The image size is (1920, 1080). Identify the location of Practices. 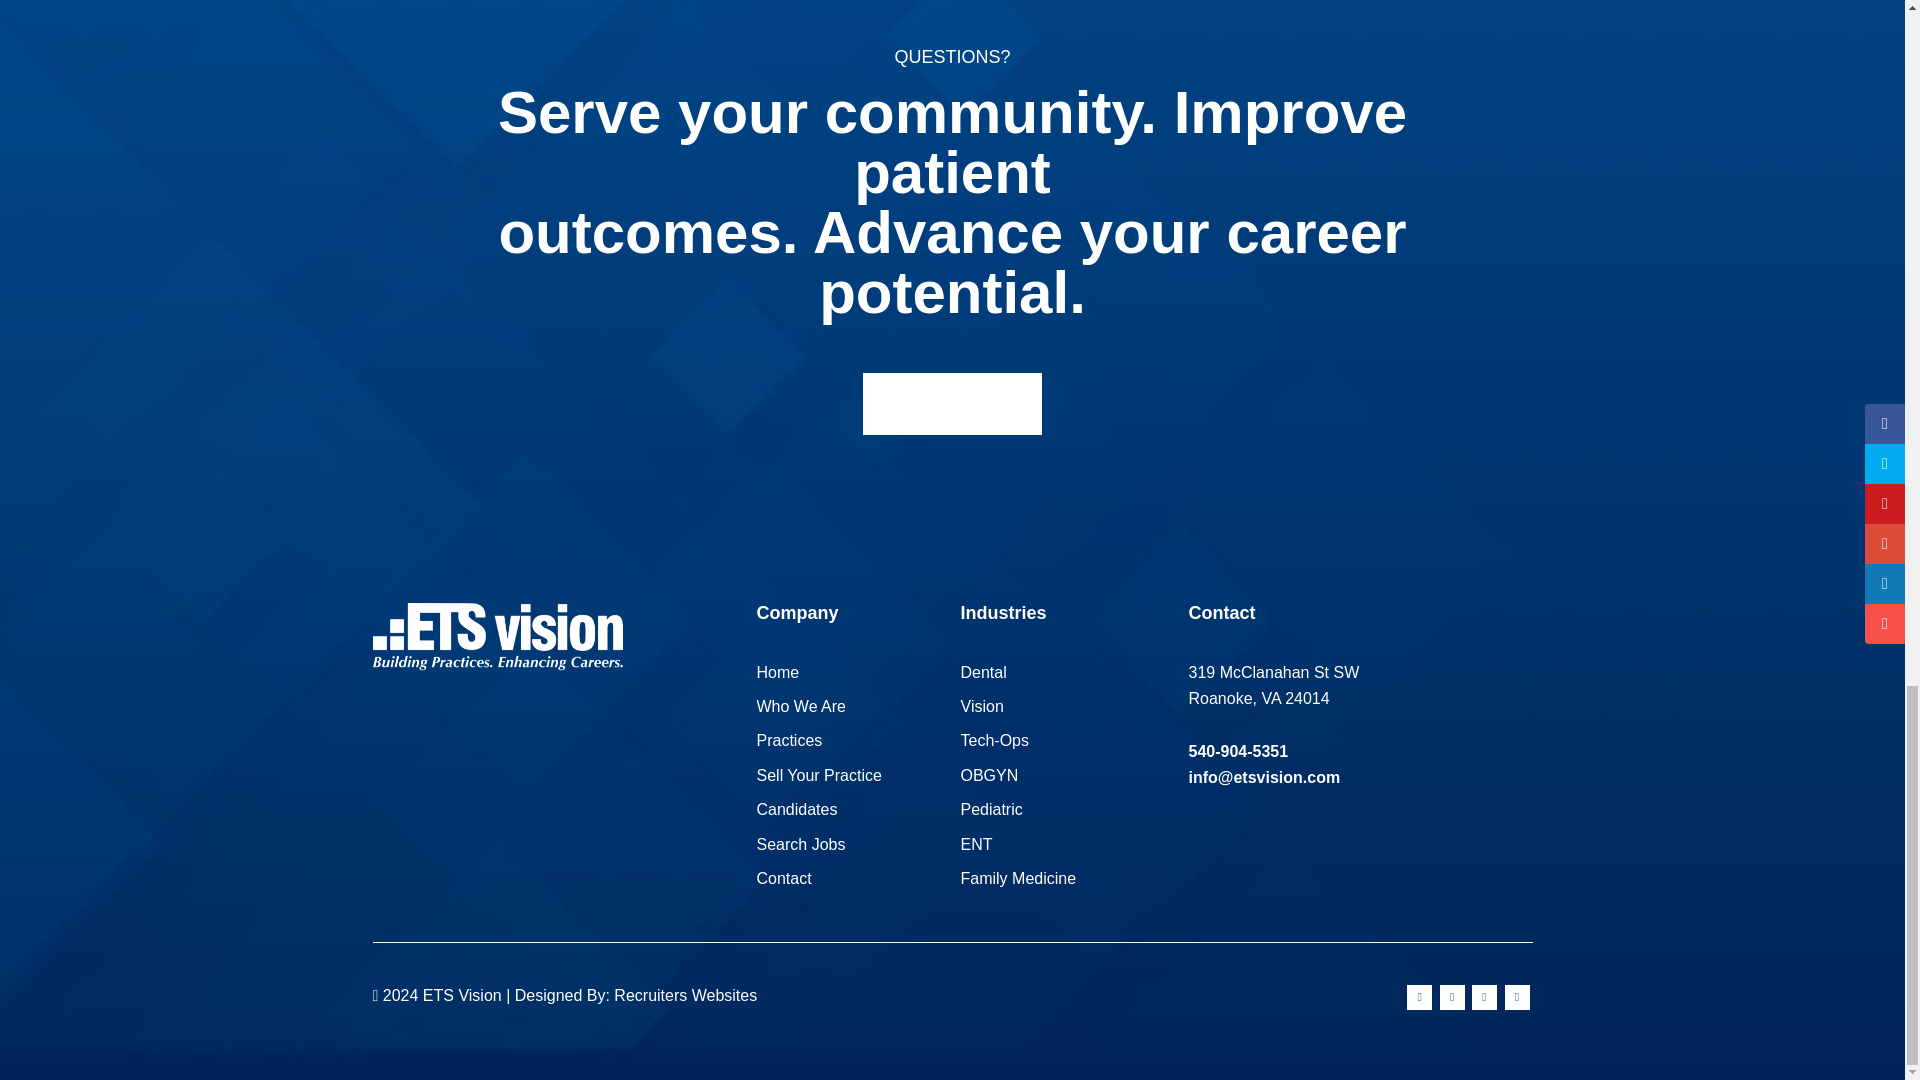
(788, 740).